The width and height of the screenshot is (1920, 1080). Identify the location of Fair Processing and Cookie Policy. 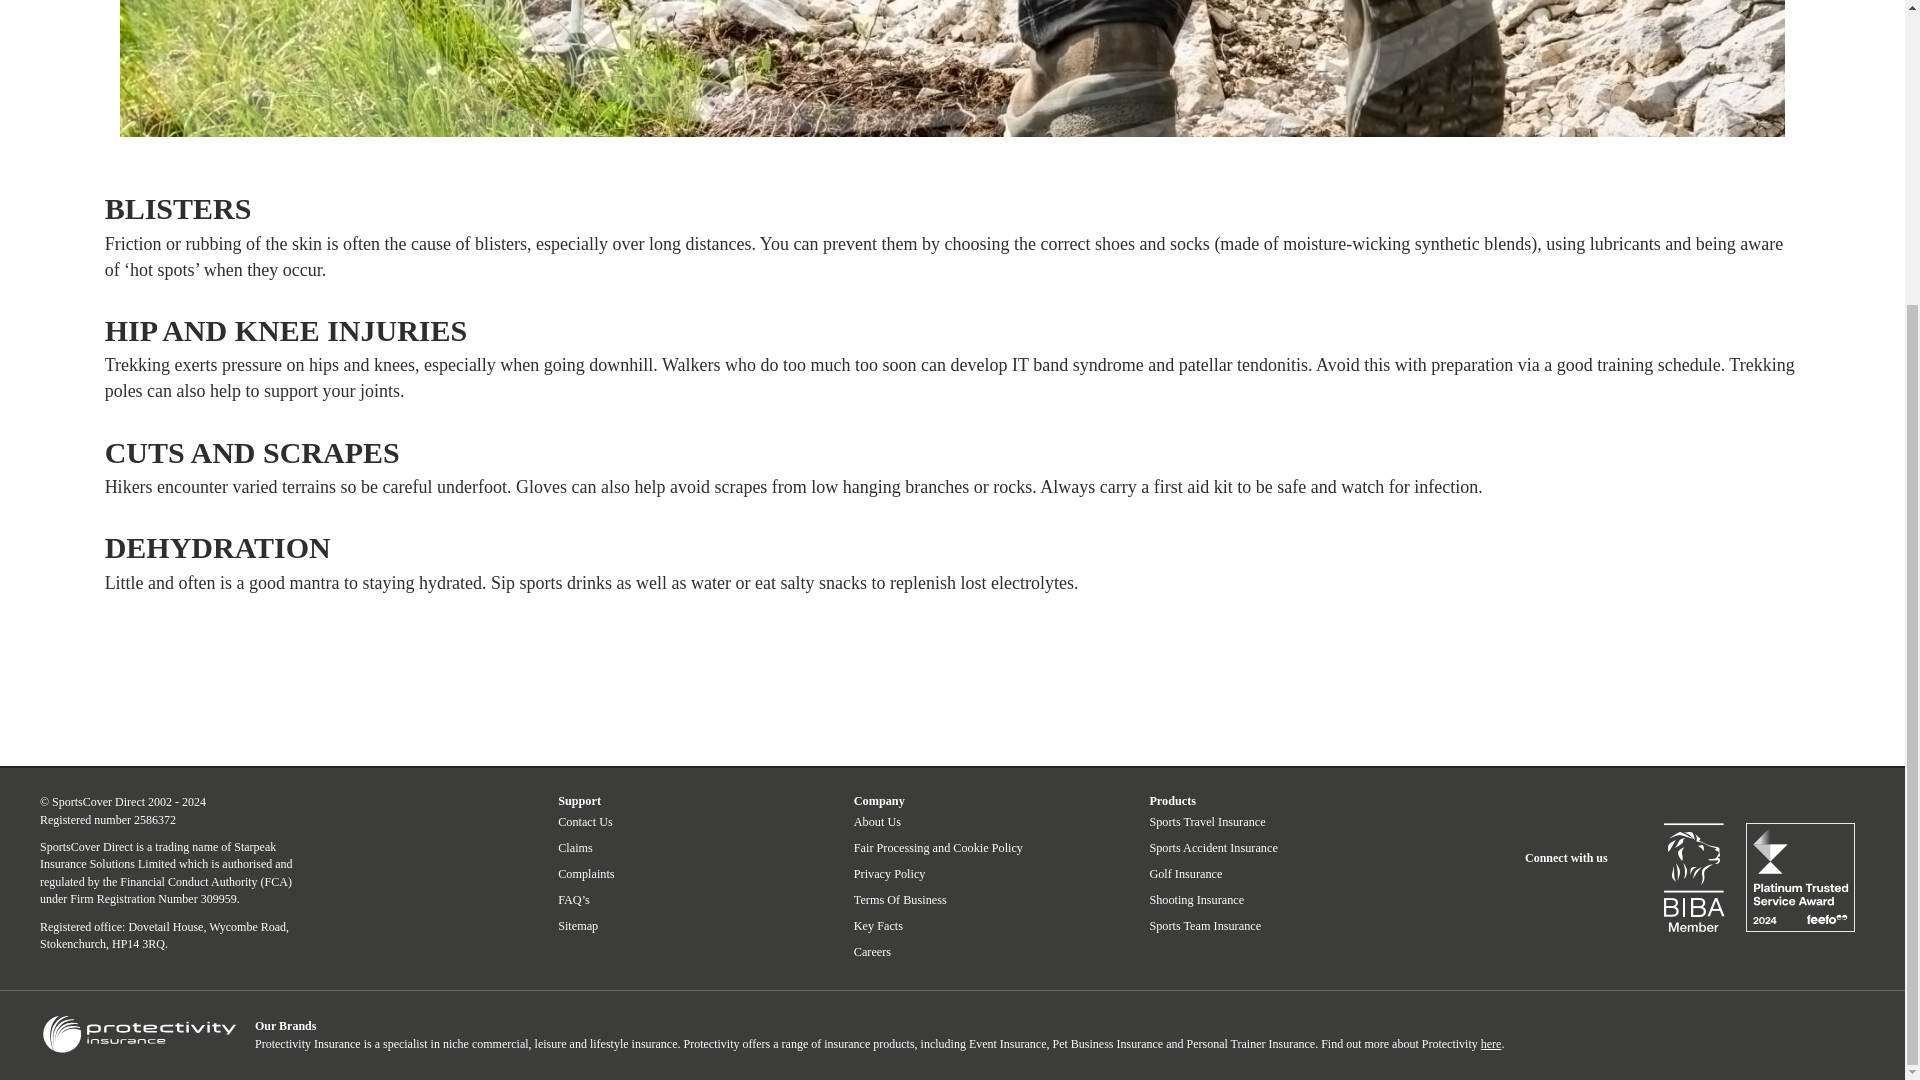
(938, 848).